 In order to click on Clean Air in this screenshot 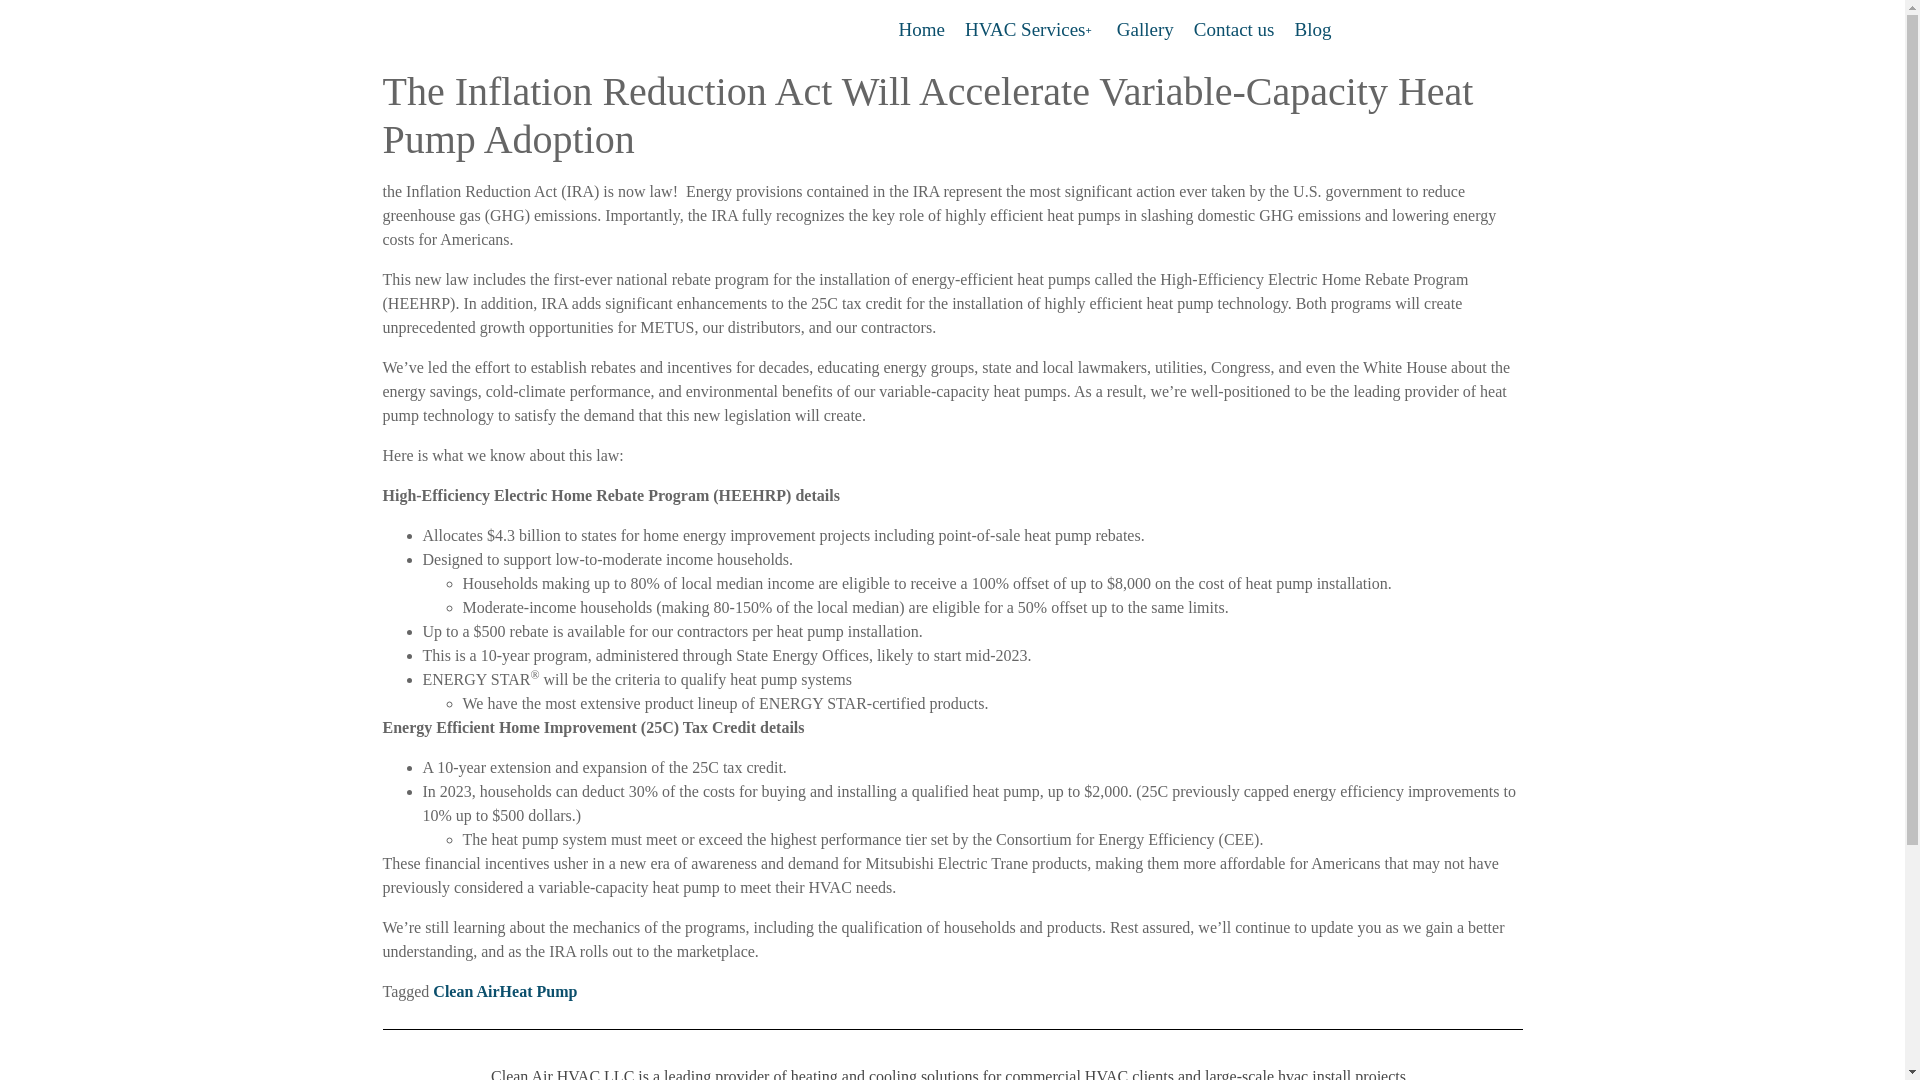, I will do `click(466, 991)`.